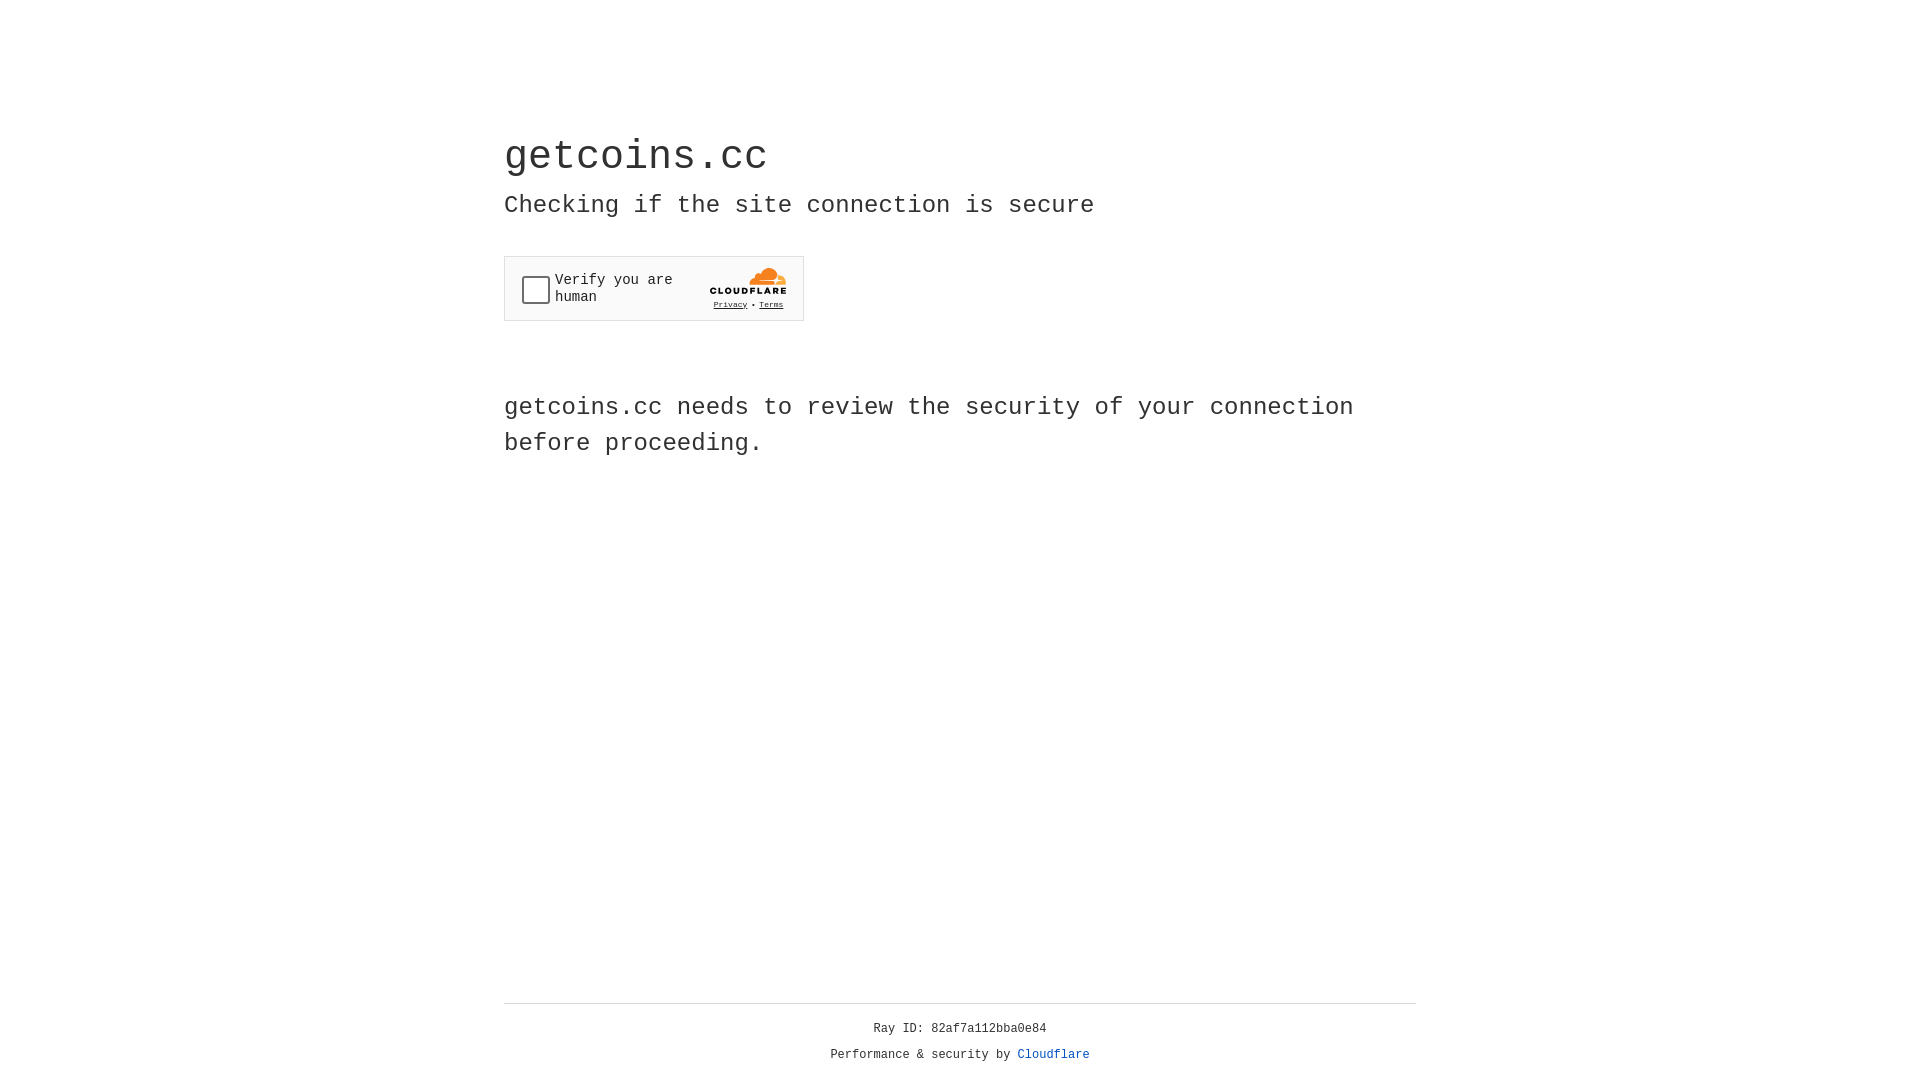  I want to click on Cloudflare, so click(1054, 1055).